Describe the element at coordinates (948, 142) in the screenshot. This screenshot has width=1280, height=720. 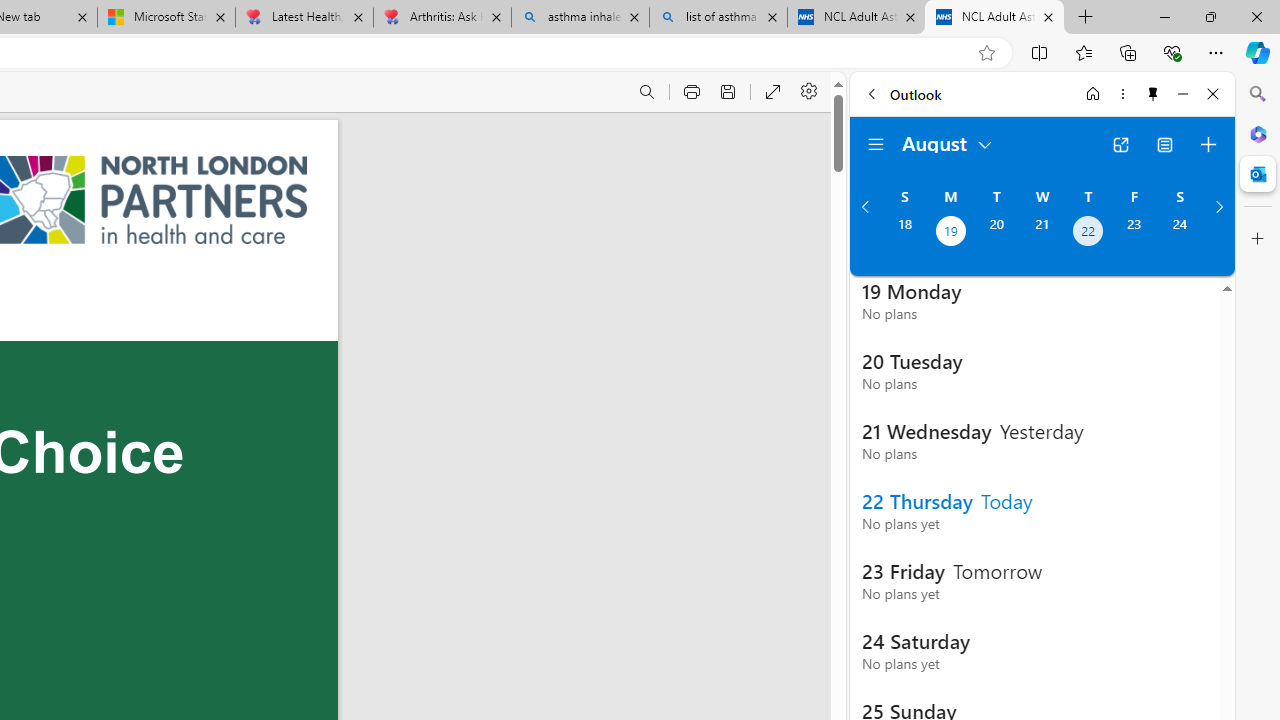
I see `August` at that location.